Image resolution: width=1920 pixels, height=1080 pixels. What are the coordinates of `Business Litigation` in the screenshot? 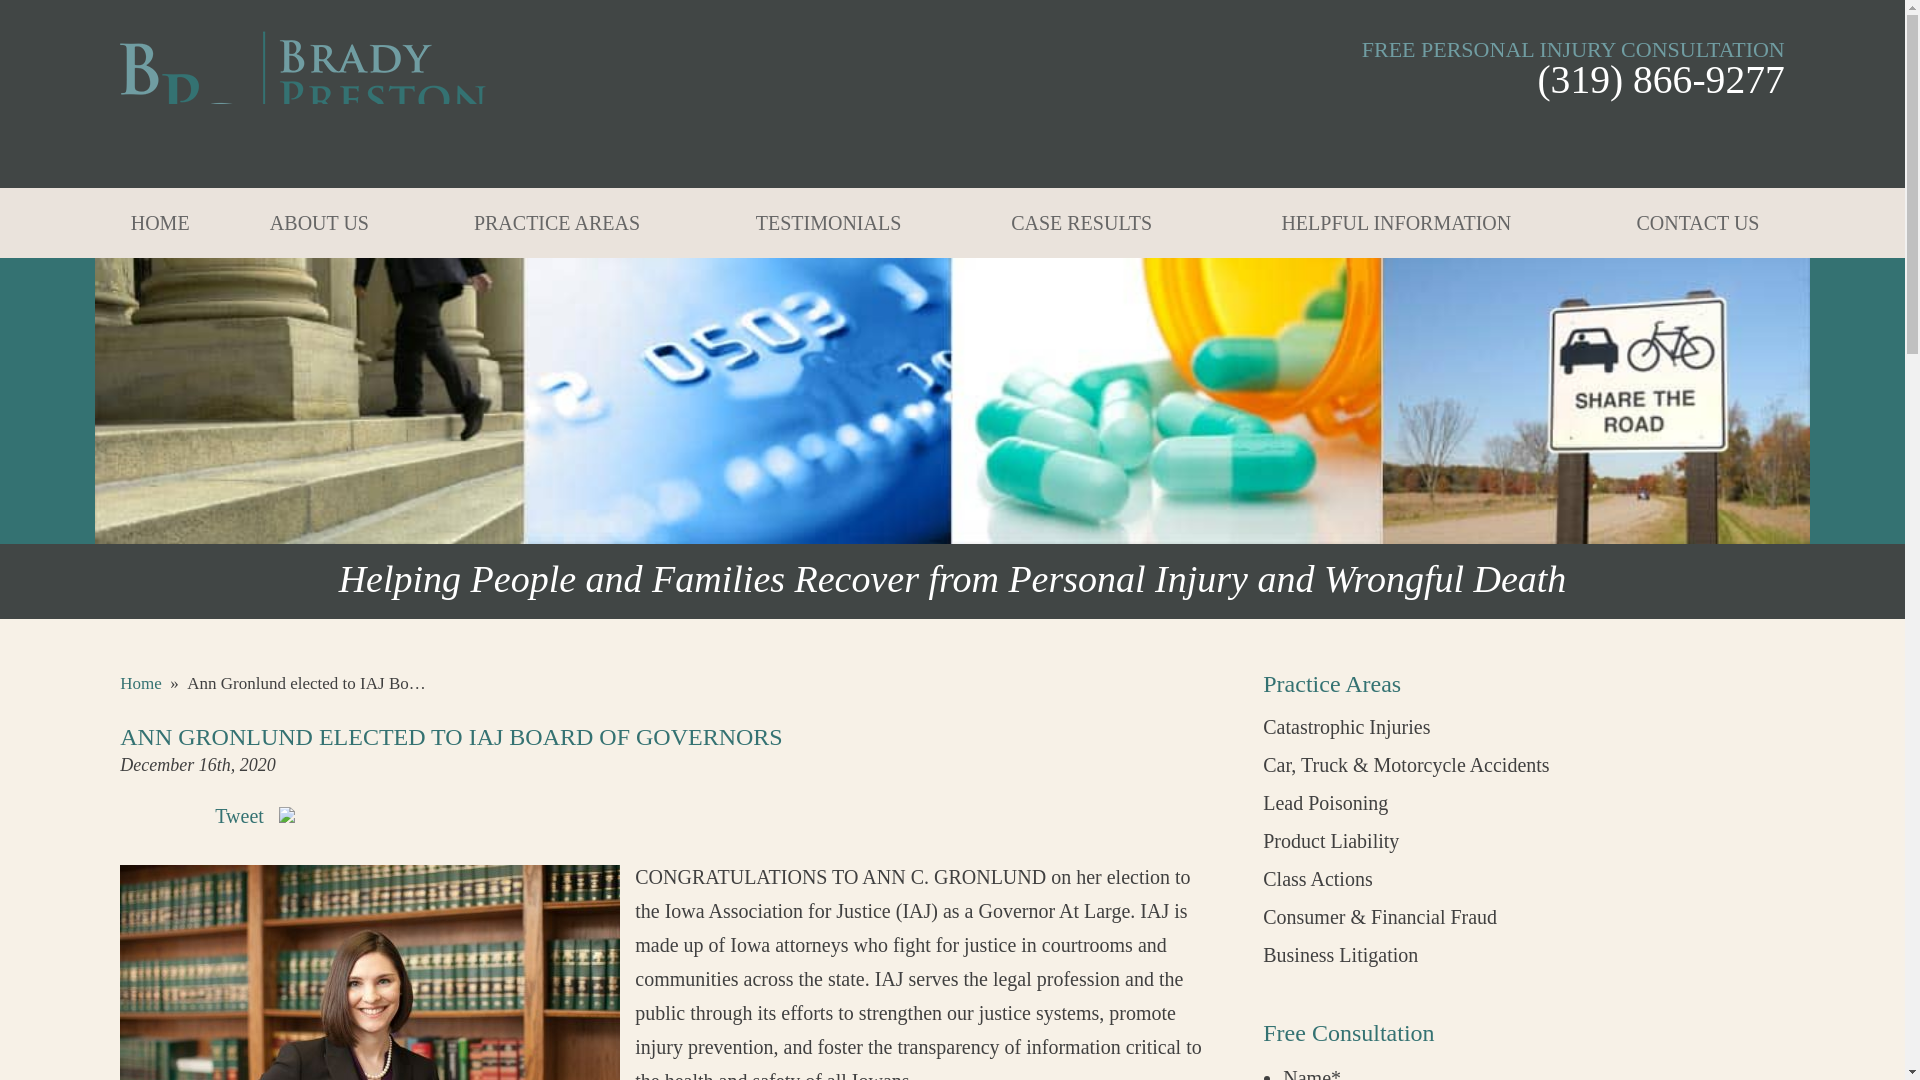 It's located at (1340, 954).